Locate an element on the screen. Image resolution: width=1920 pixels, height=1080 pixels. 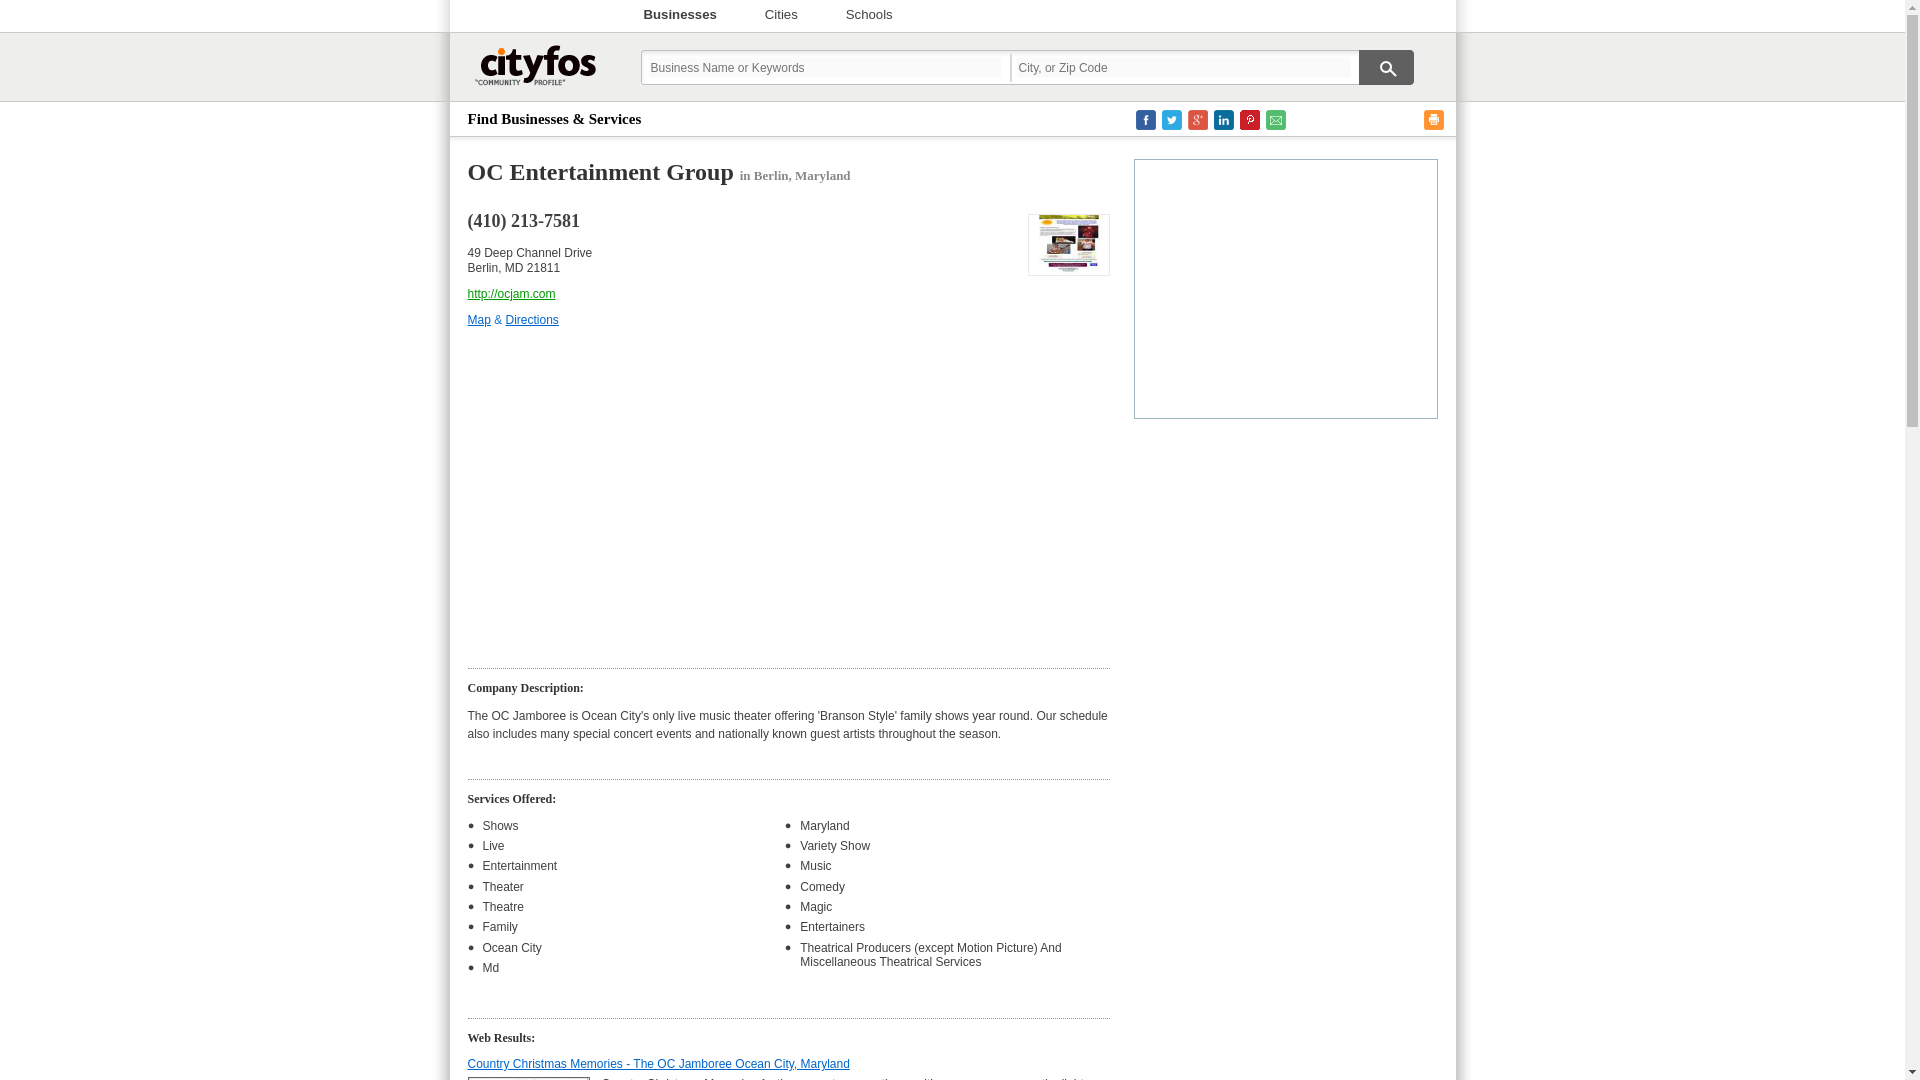
Advertisement is located at coordinates (1286, 286).